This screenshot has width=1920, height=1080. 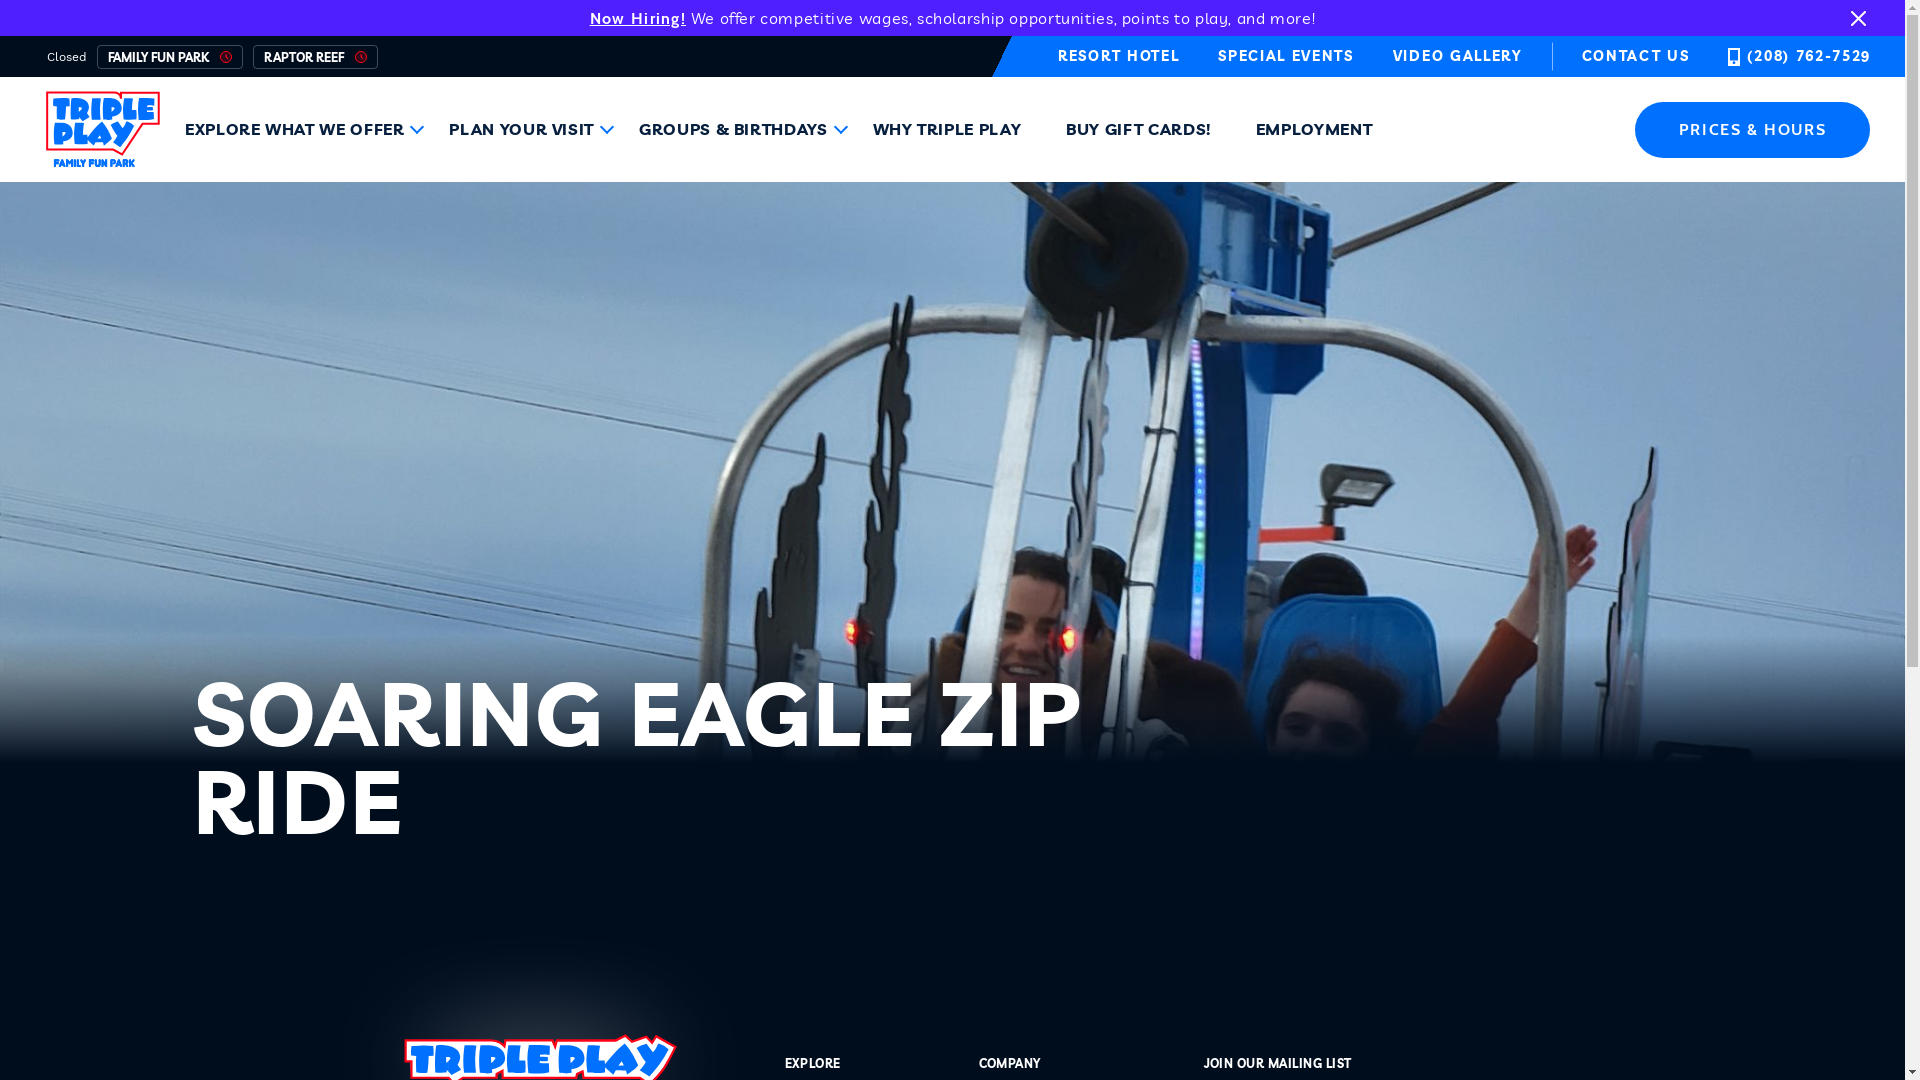 I want to click on PLAN YOUR VISIT, so click(x=534, y=130).